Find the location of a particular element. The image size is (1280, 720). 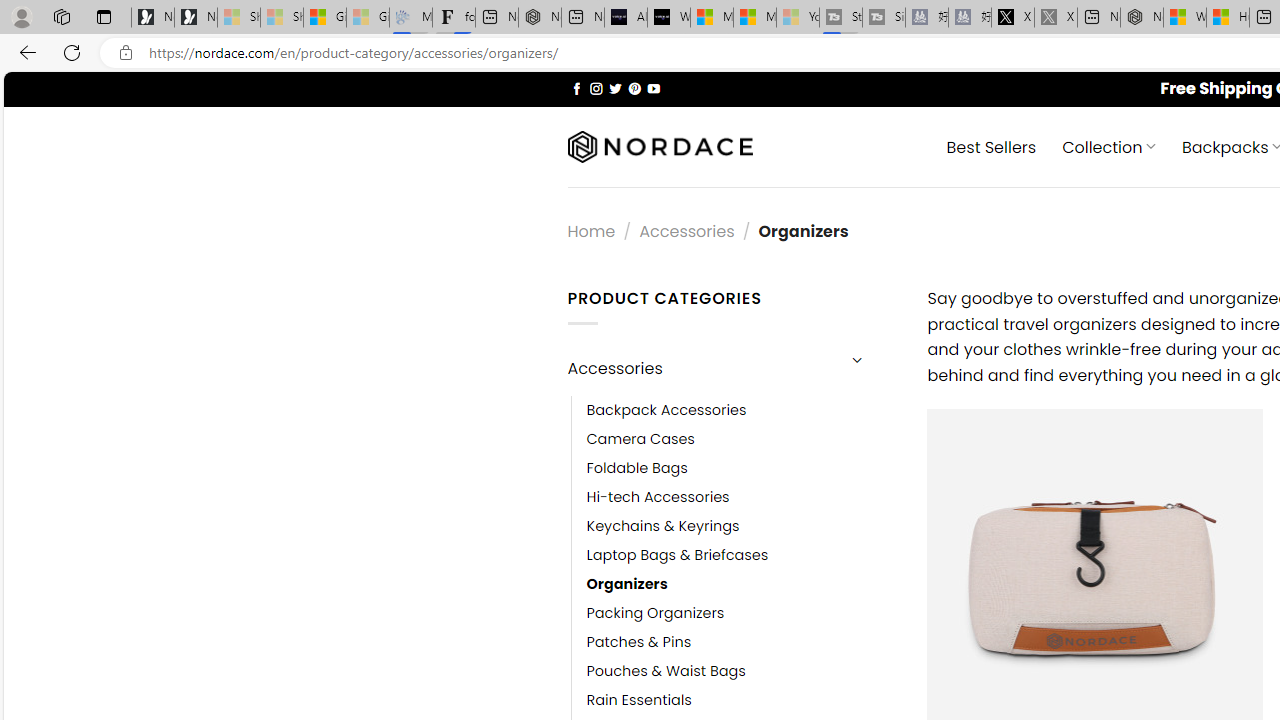

View site information is located at coordinates (126, 53).